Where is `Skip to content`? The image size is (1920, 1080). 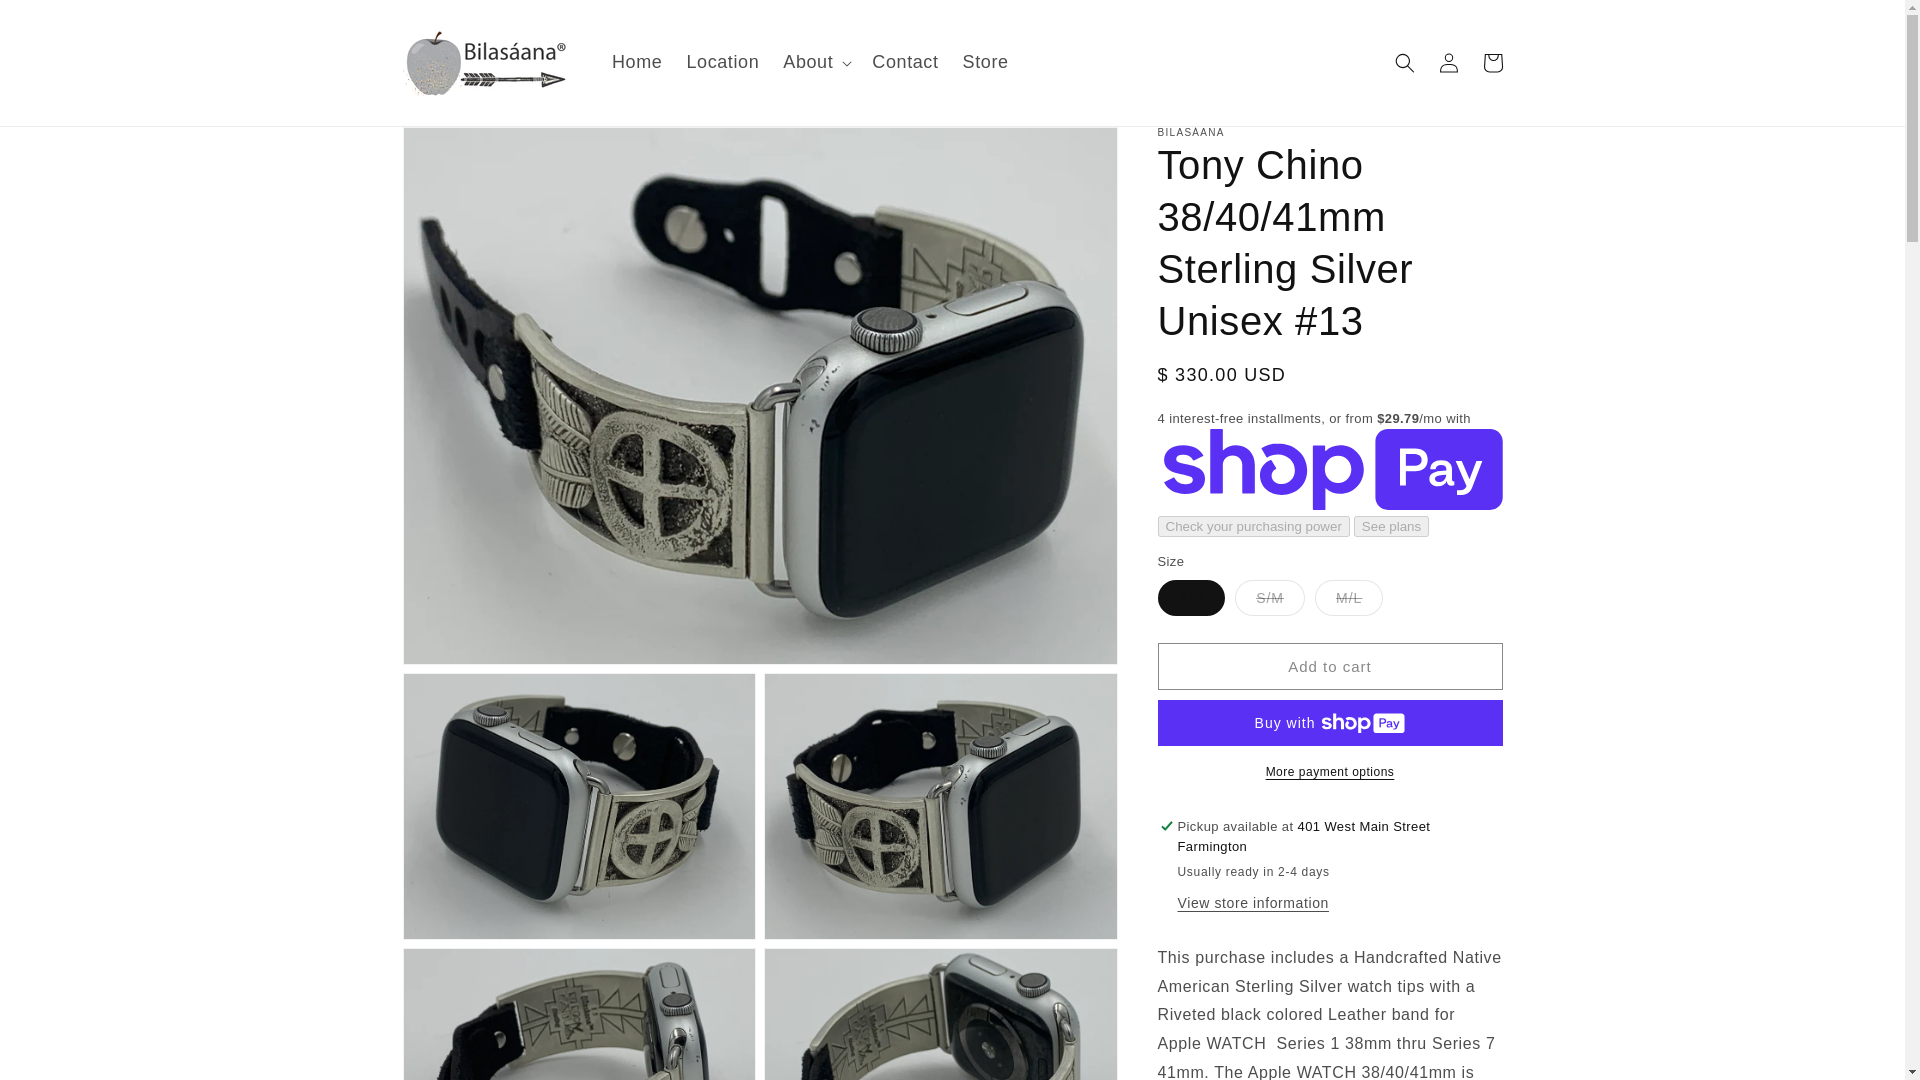
Skip to content is located at coordinates (60, 23).